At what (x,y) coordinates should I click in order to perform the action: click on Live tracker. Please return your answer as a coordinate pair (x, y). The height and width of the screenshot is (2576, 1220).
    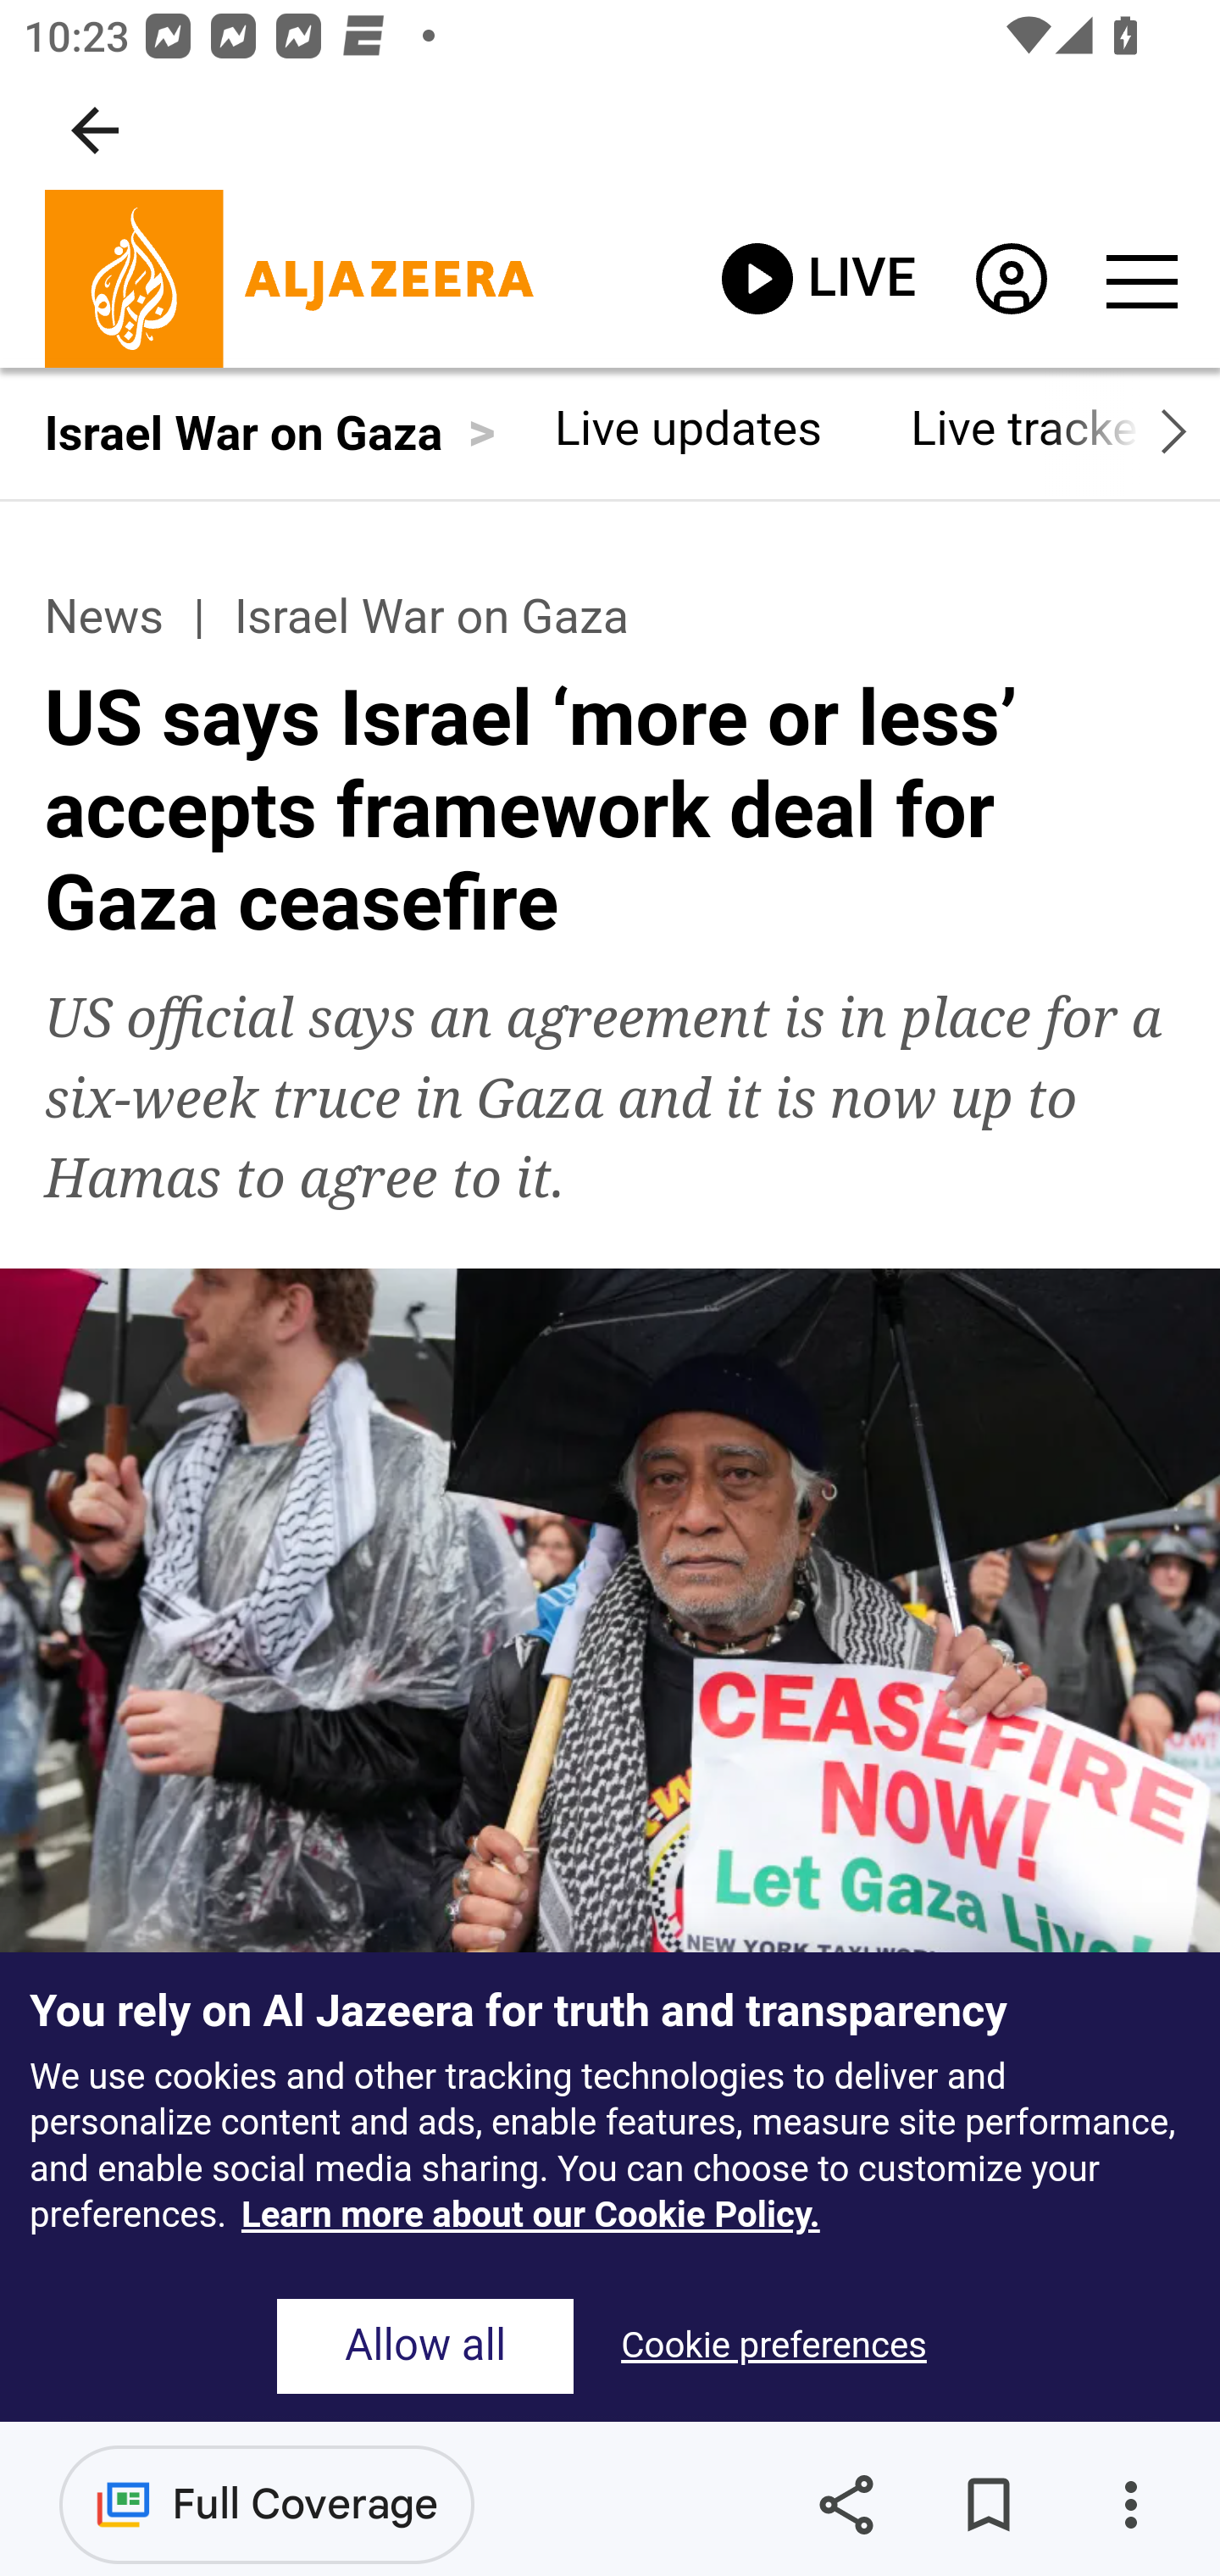
    Looking at the image, I should click on (1034, 427).